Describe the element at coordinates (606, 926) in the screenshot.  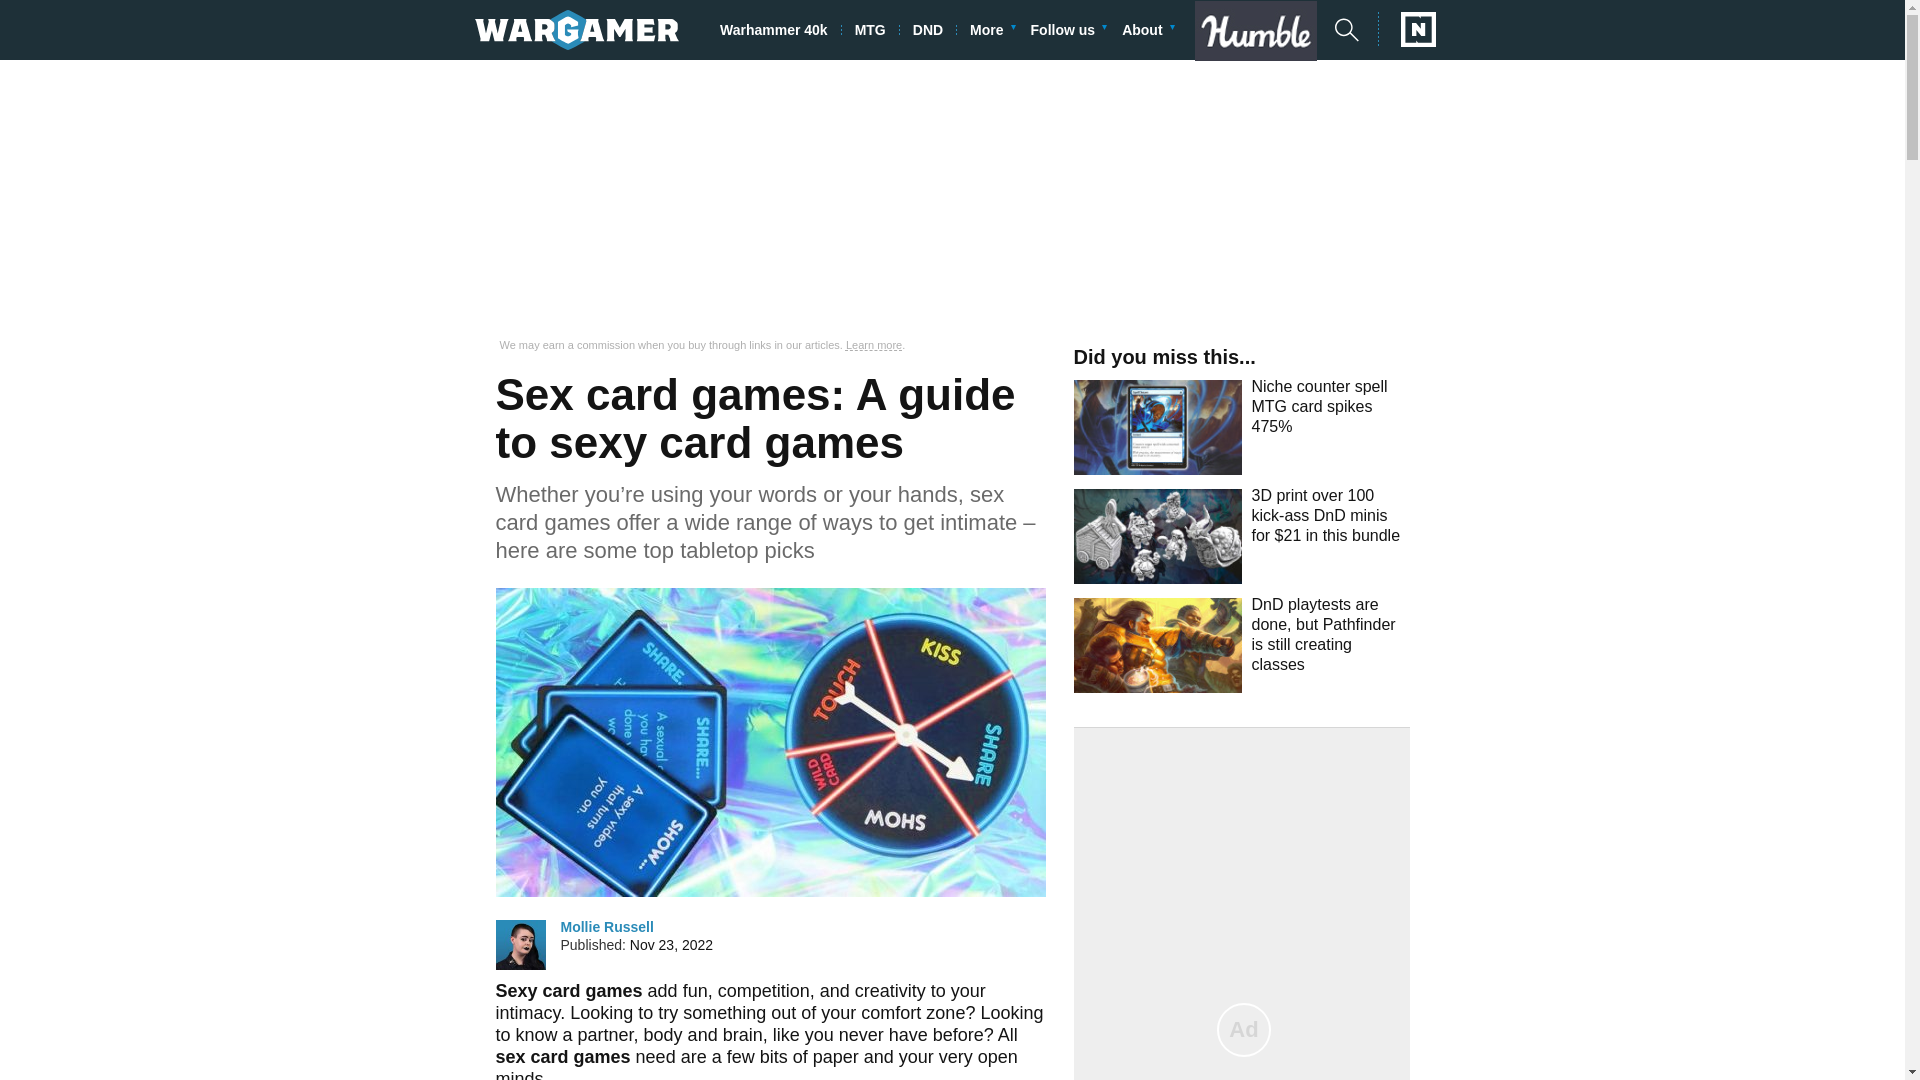
I see `Mollie Russell` at that location.